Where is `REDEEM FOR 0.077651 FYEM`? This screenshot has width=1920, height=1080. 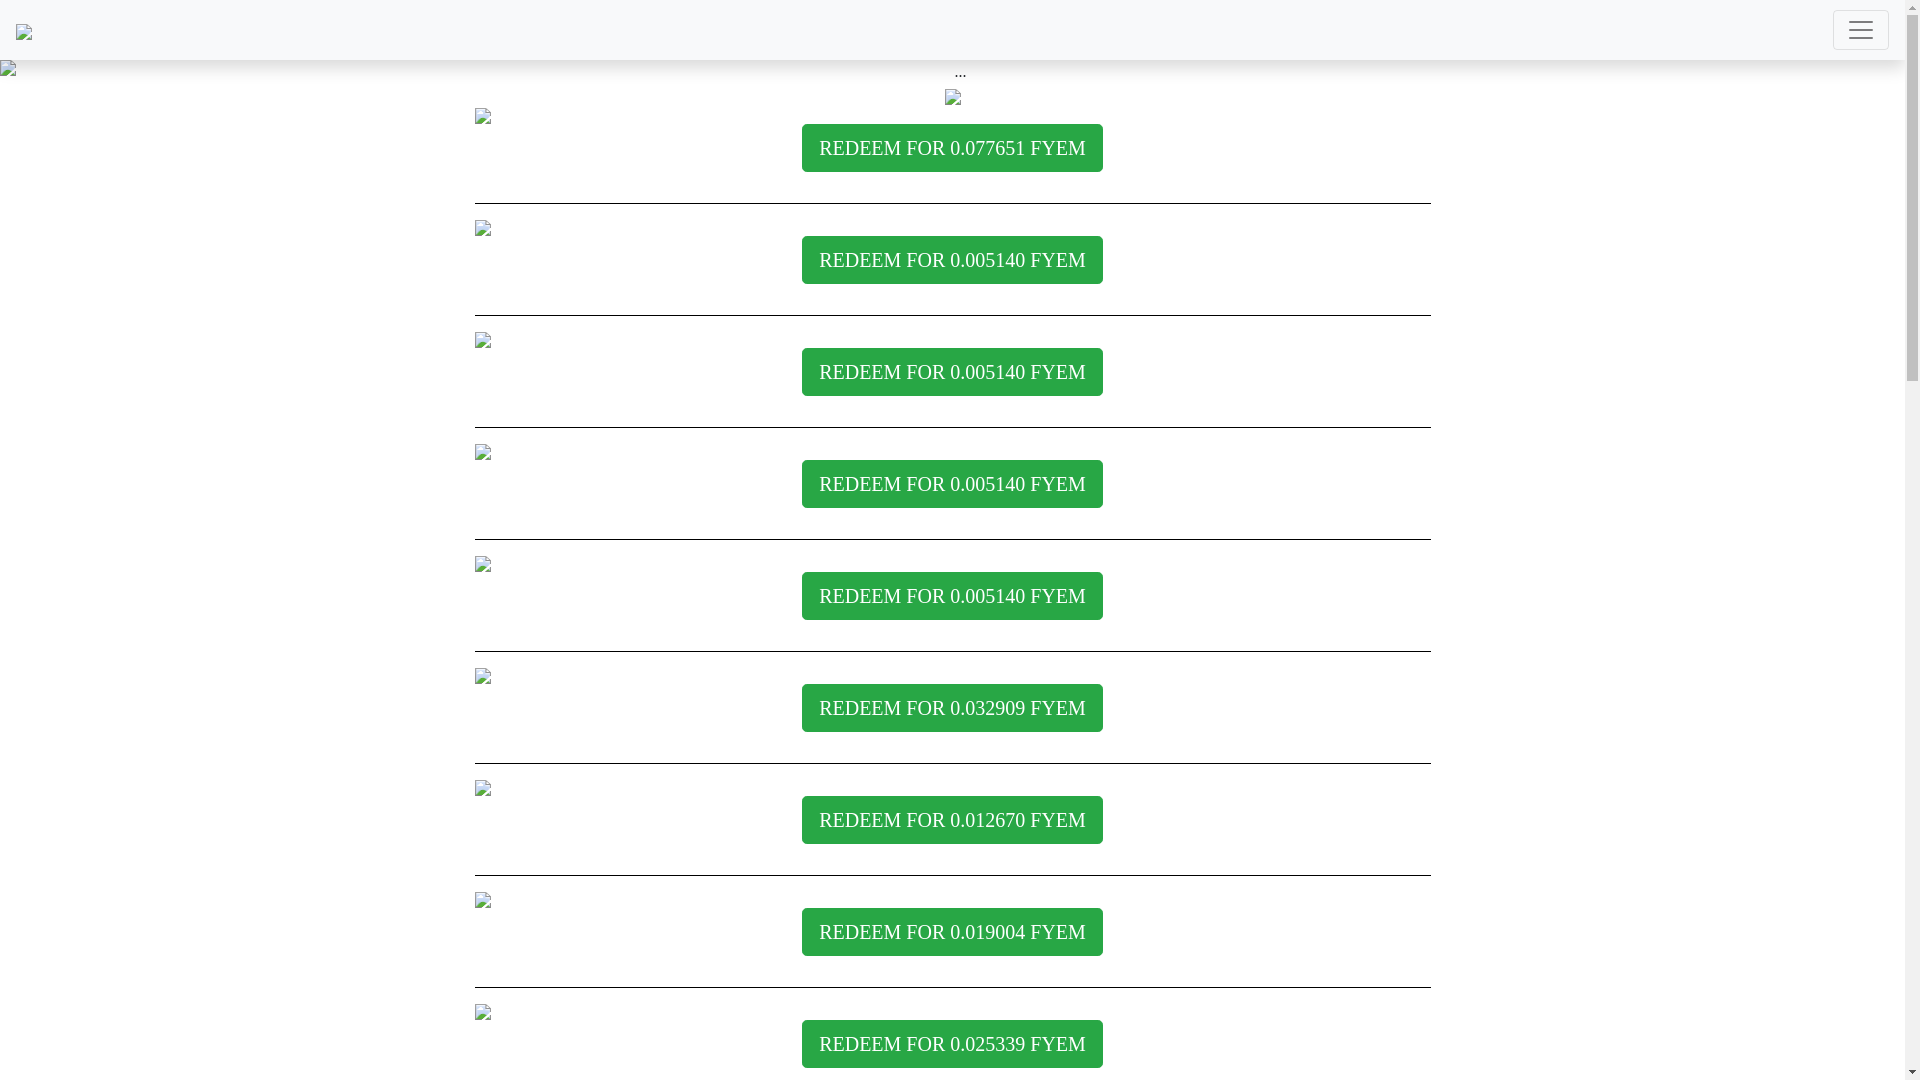 REDEEM FOR 0.077651 FYEM is located at coordinates (952, 154).